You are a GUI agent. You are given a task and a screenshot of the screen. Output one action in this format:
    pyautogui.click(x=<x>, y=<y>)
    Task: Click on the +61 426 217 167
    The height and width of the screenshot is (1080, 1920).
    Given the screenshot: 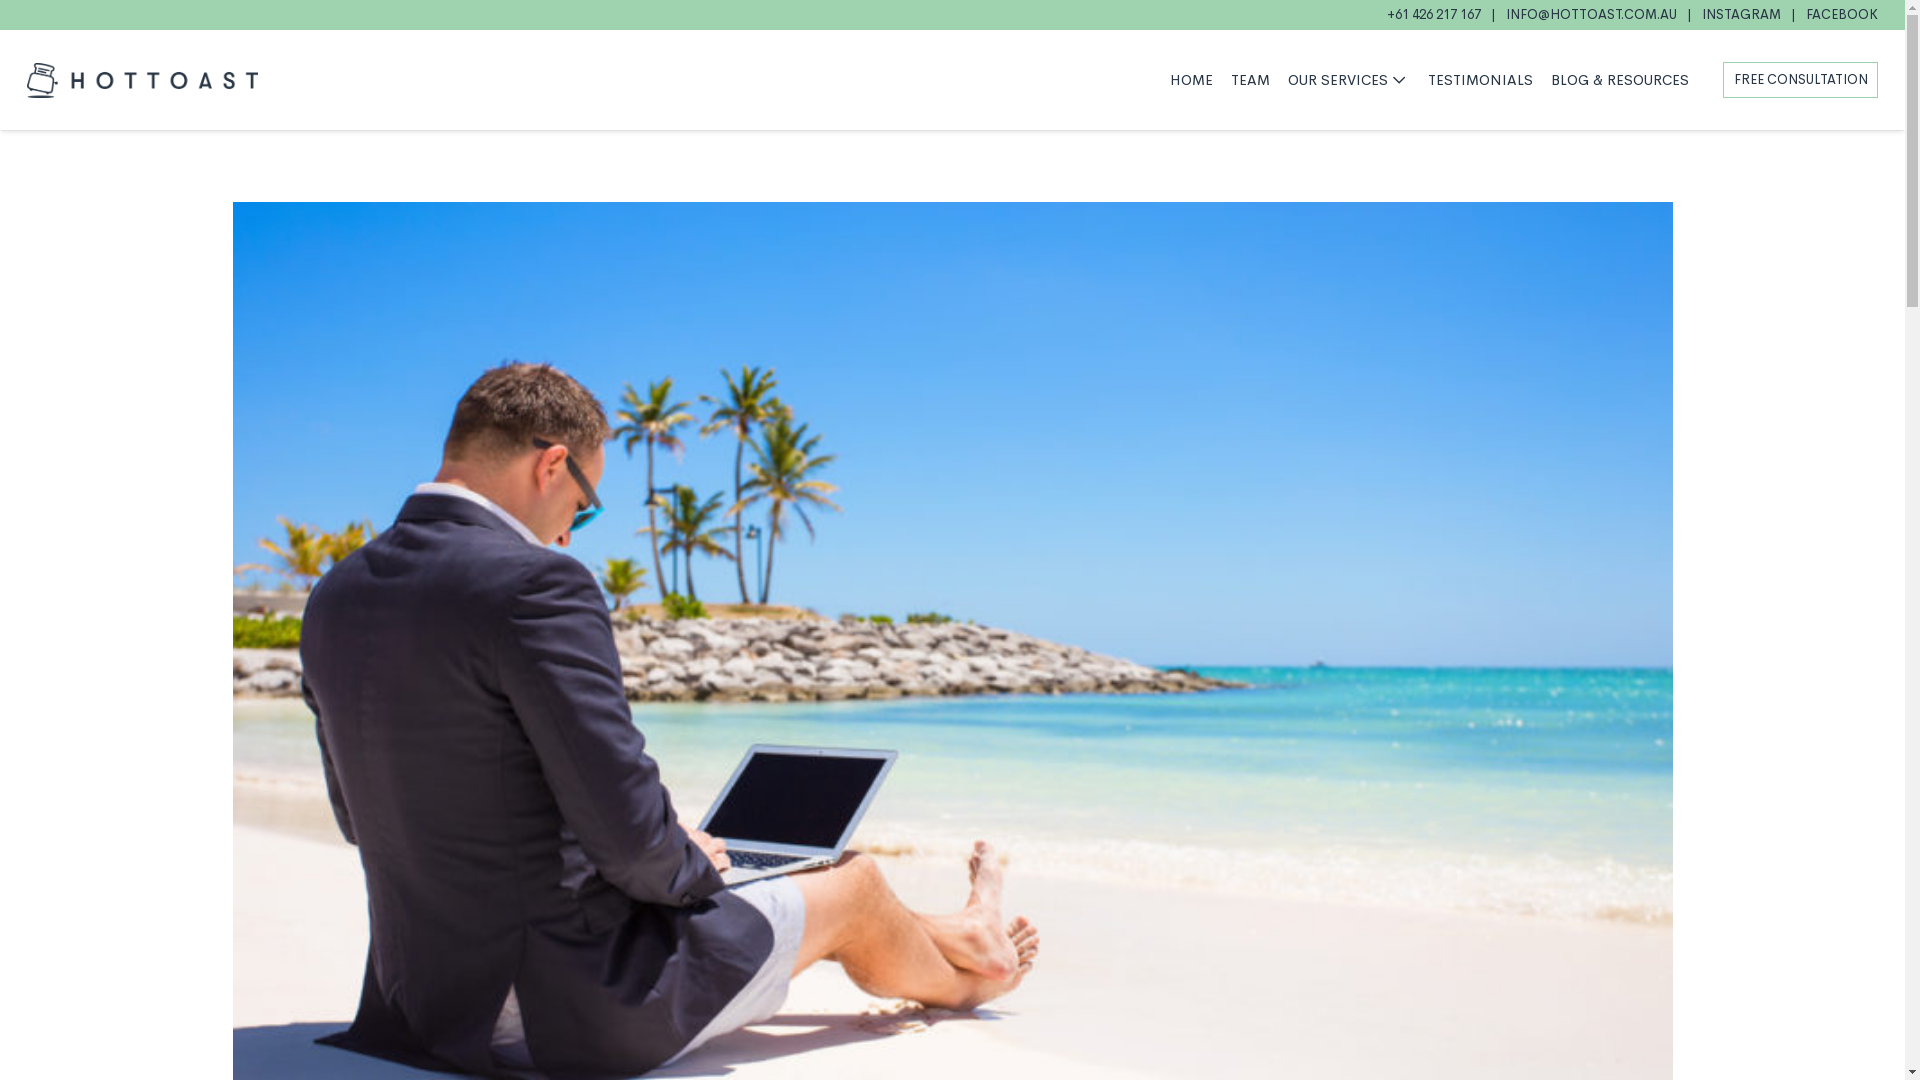 What is the action you would take?
    pyautogui.click(x=1434, y=14)
    